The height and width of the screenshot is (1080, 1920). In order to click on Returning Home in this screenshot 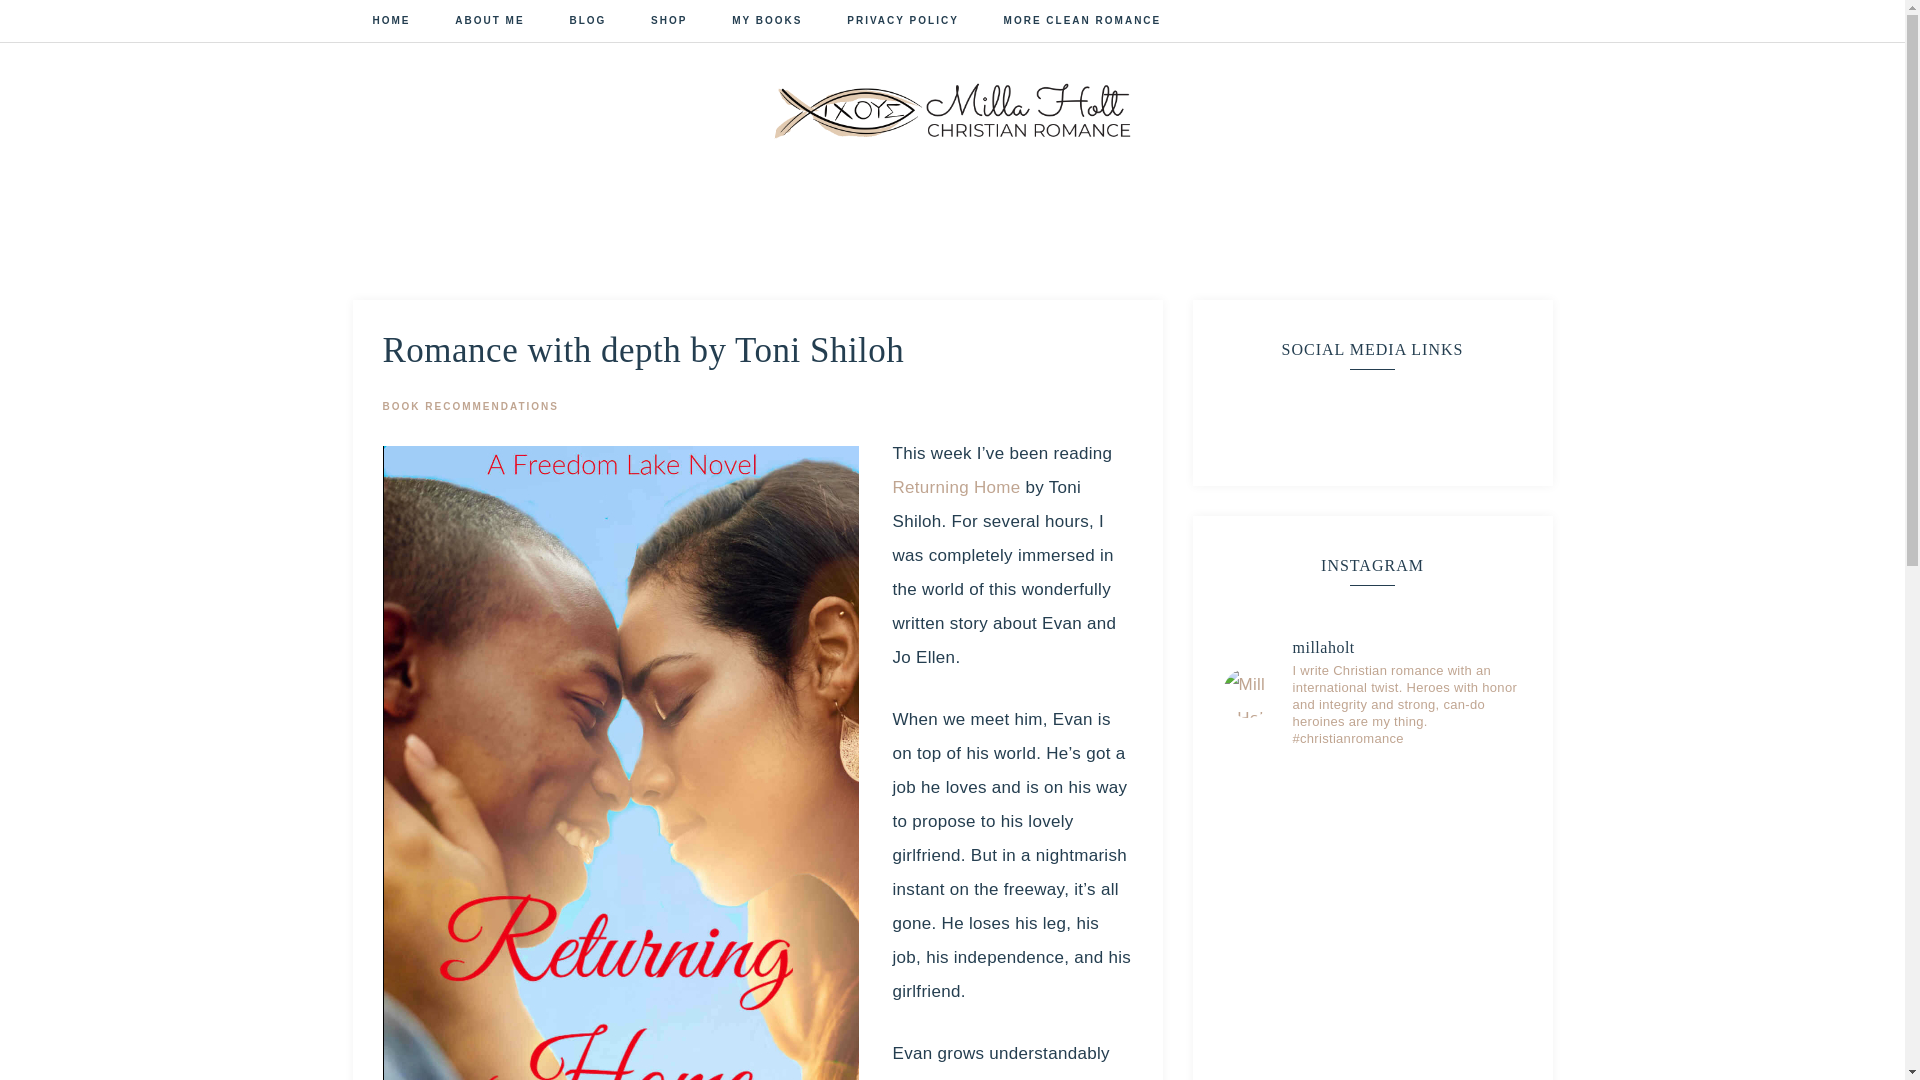, I will do `click(956, 487)`.